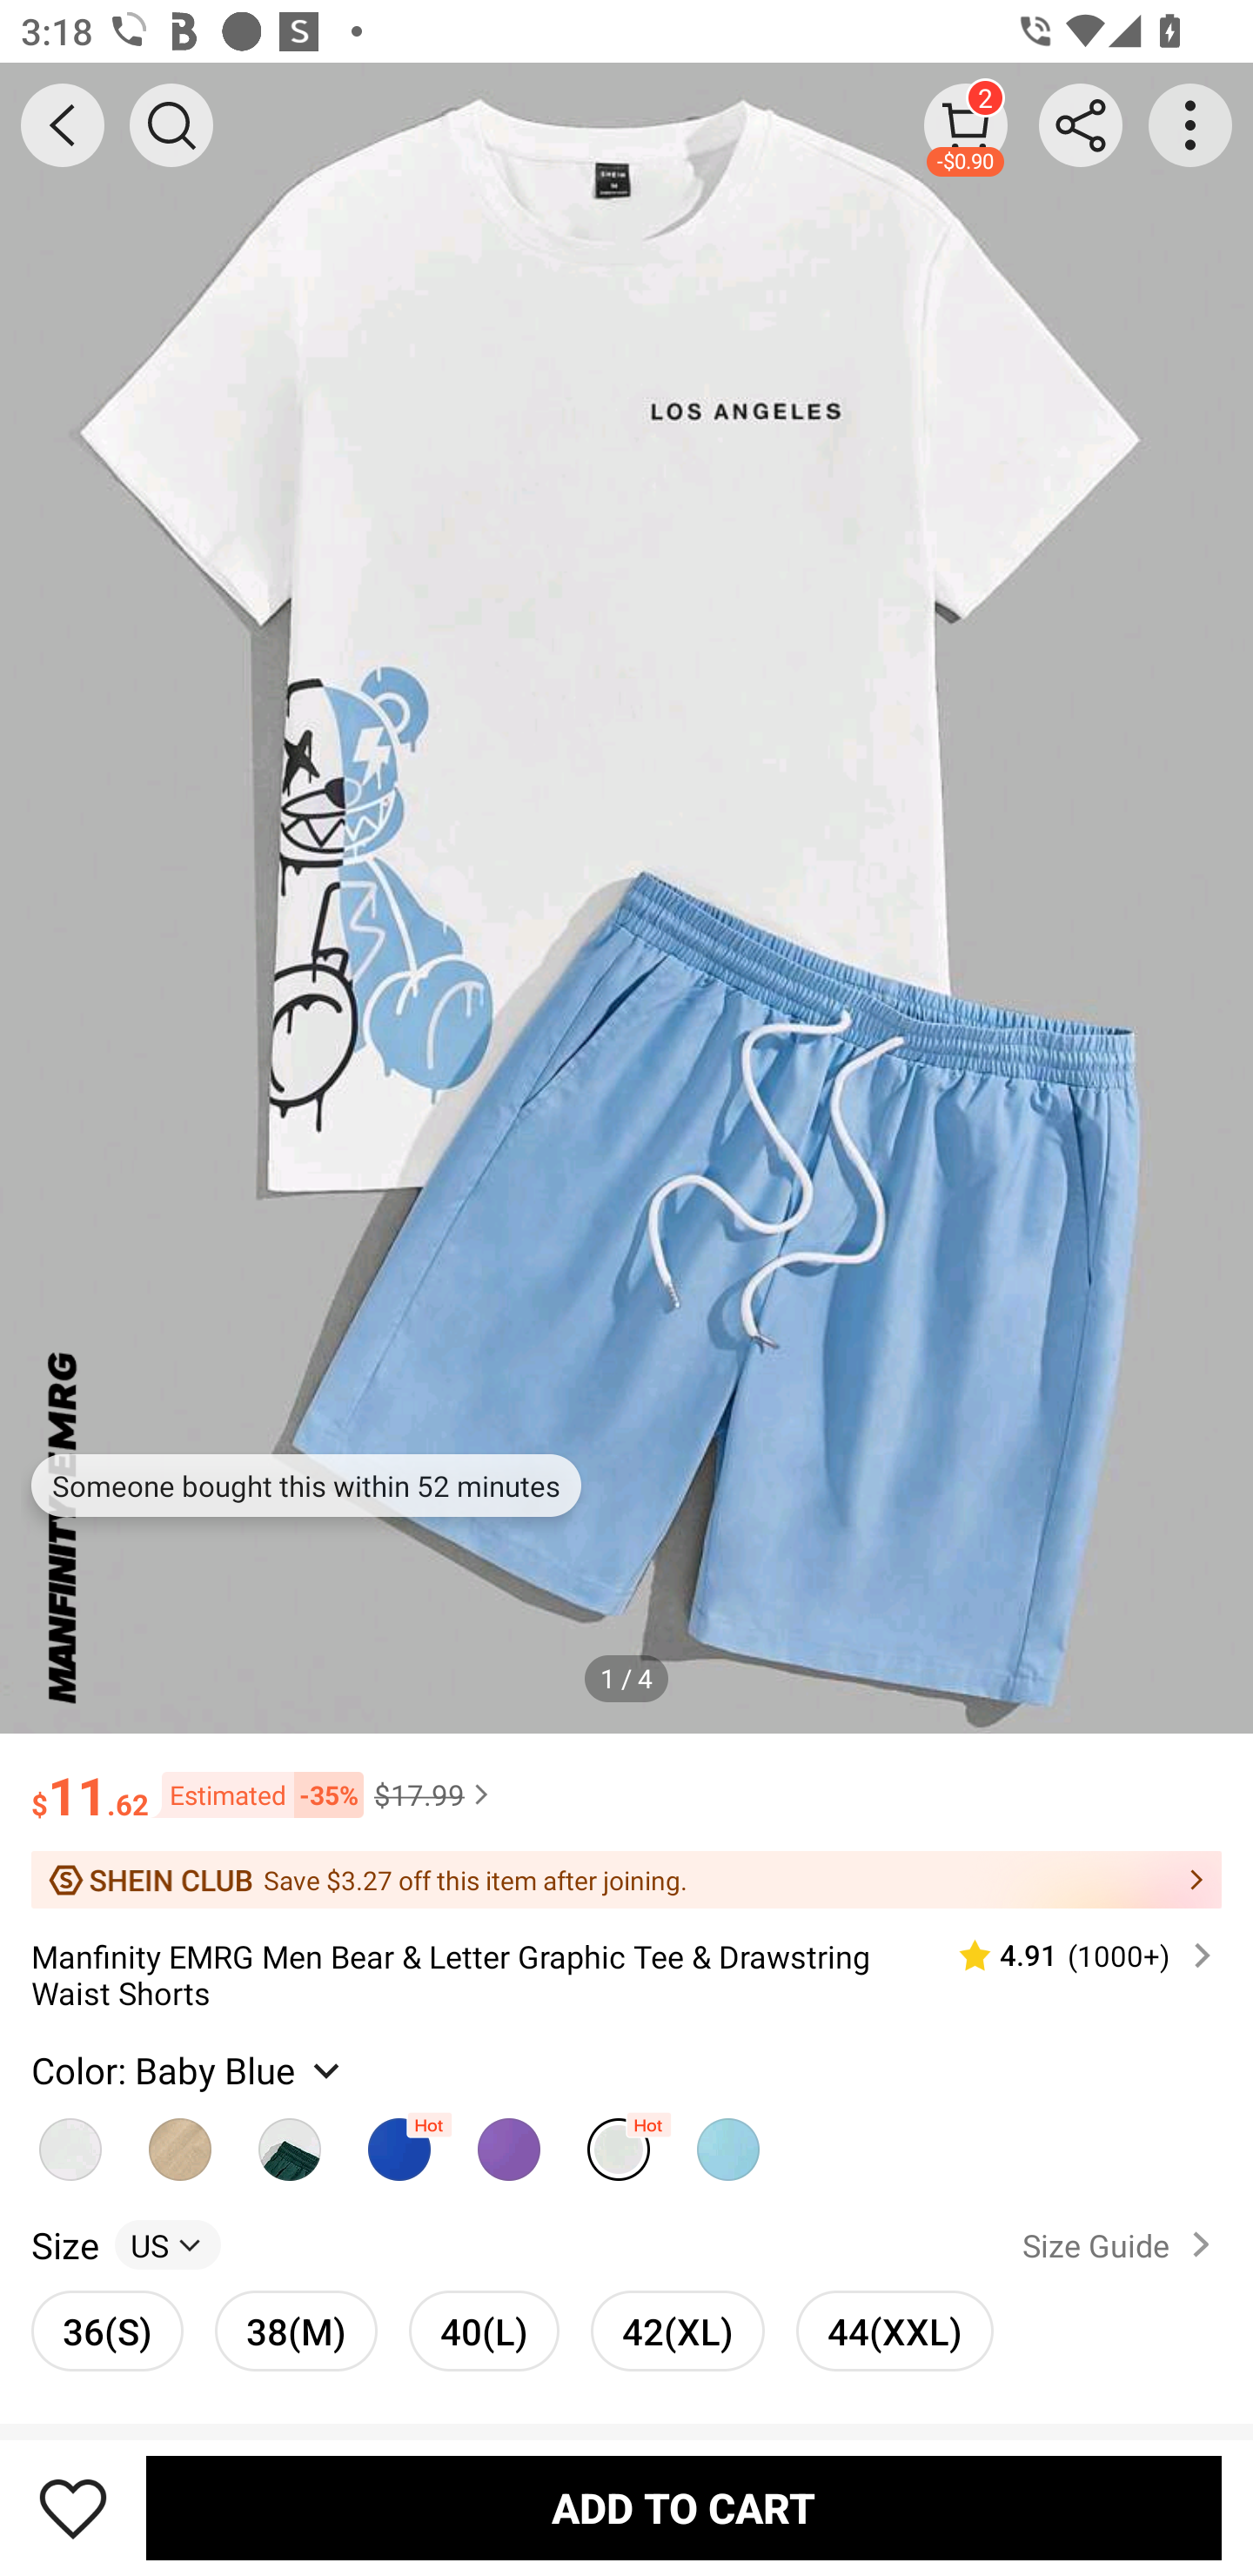 Image resolution: width=1253 pixels, height=2576 pixels. Describe the element at coordinates (64, 2244) in the screenshot. I see `Size` at that location.